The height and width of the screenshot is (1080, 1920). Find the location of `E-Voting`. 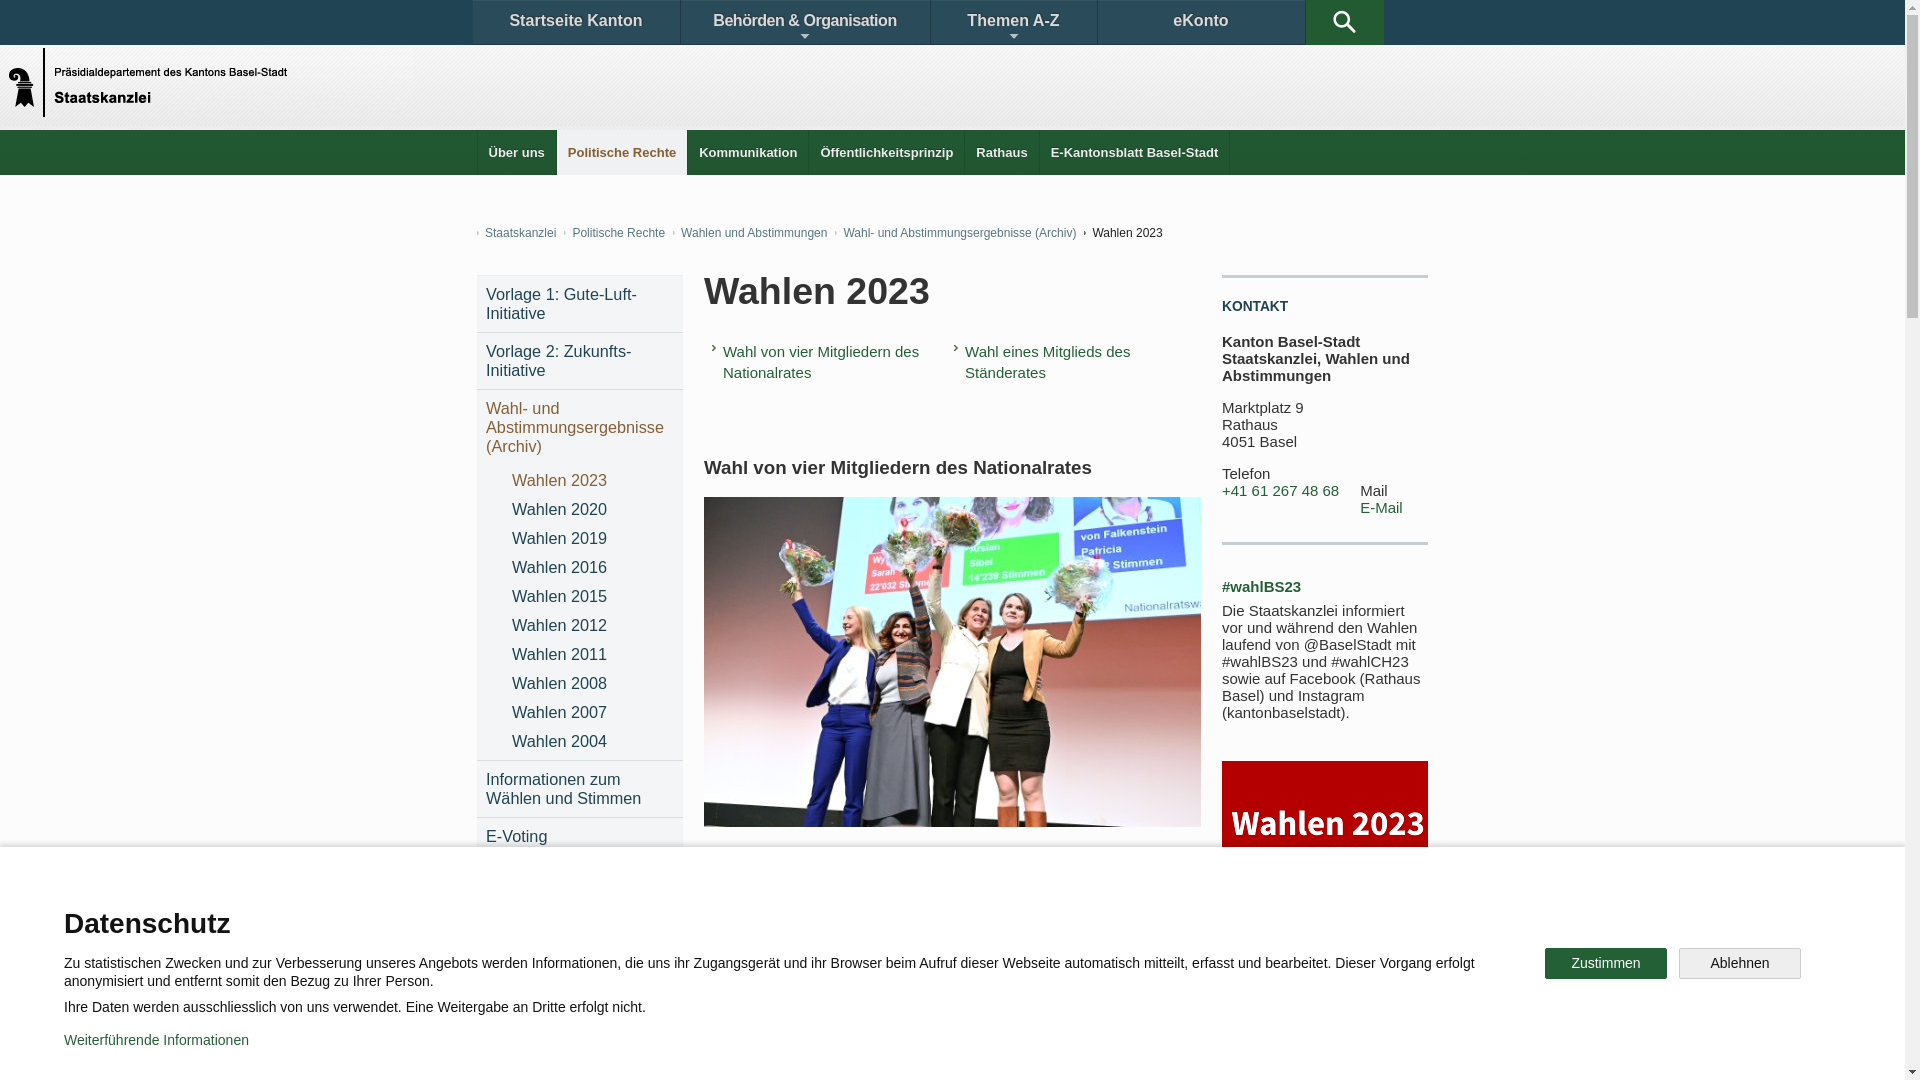

E-Voting is located at coordinates (580, 836).